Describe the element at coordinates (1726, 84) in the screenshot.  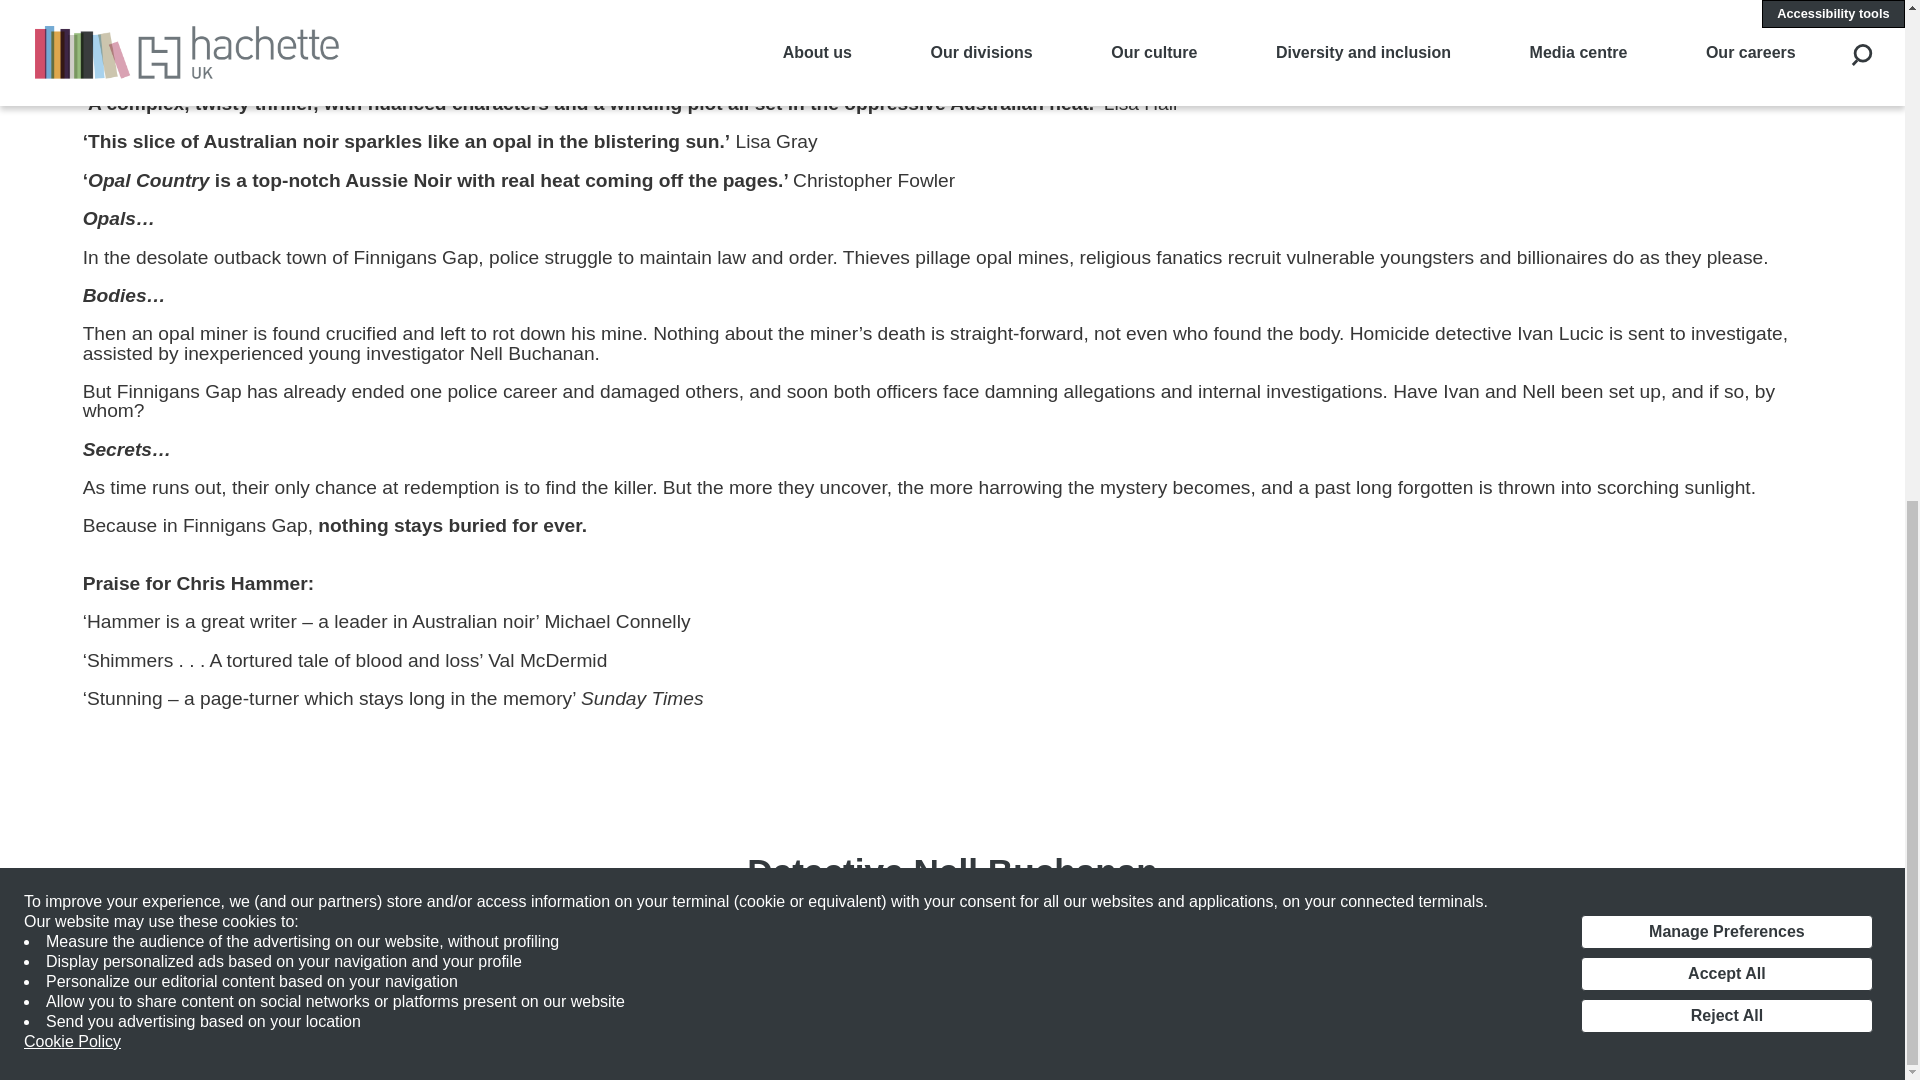
I see `Reject All` at that location.